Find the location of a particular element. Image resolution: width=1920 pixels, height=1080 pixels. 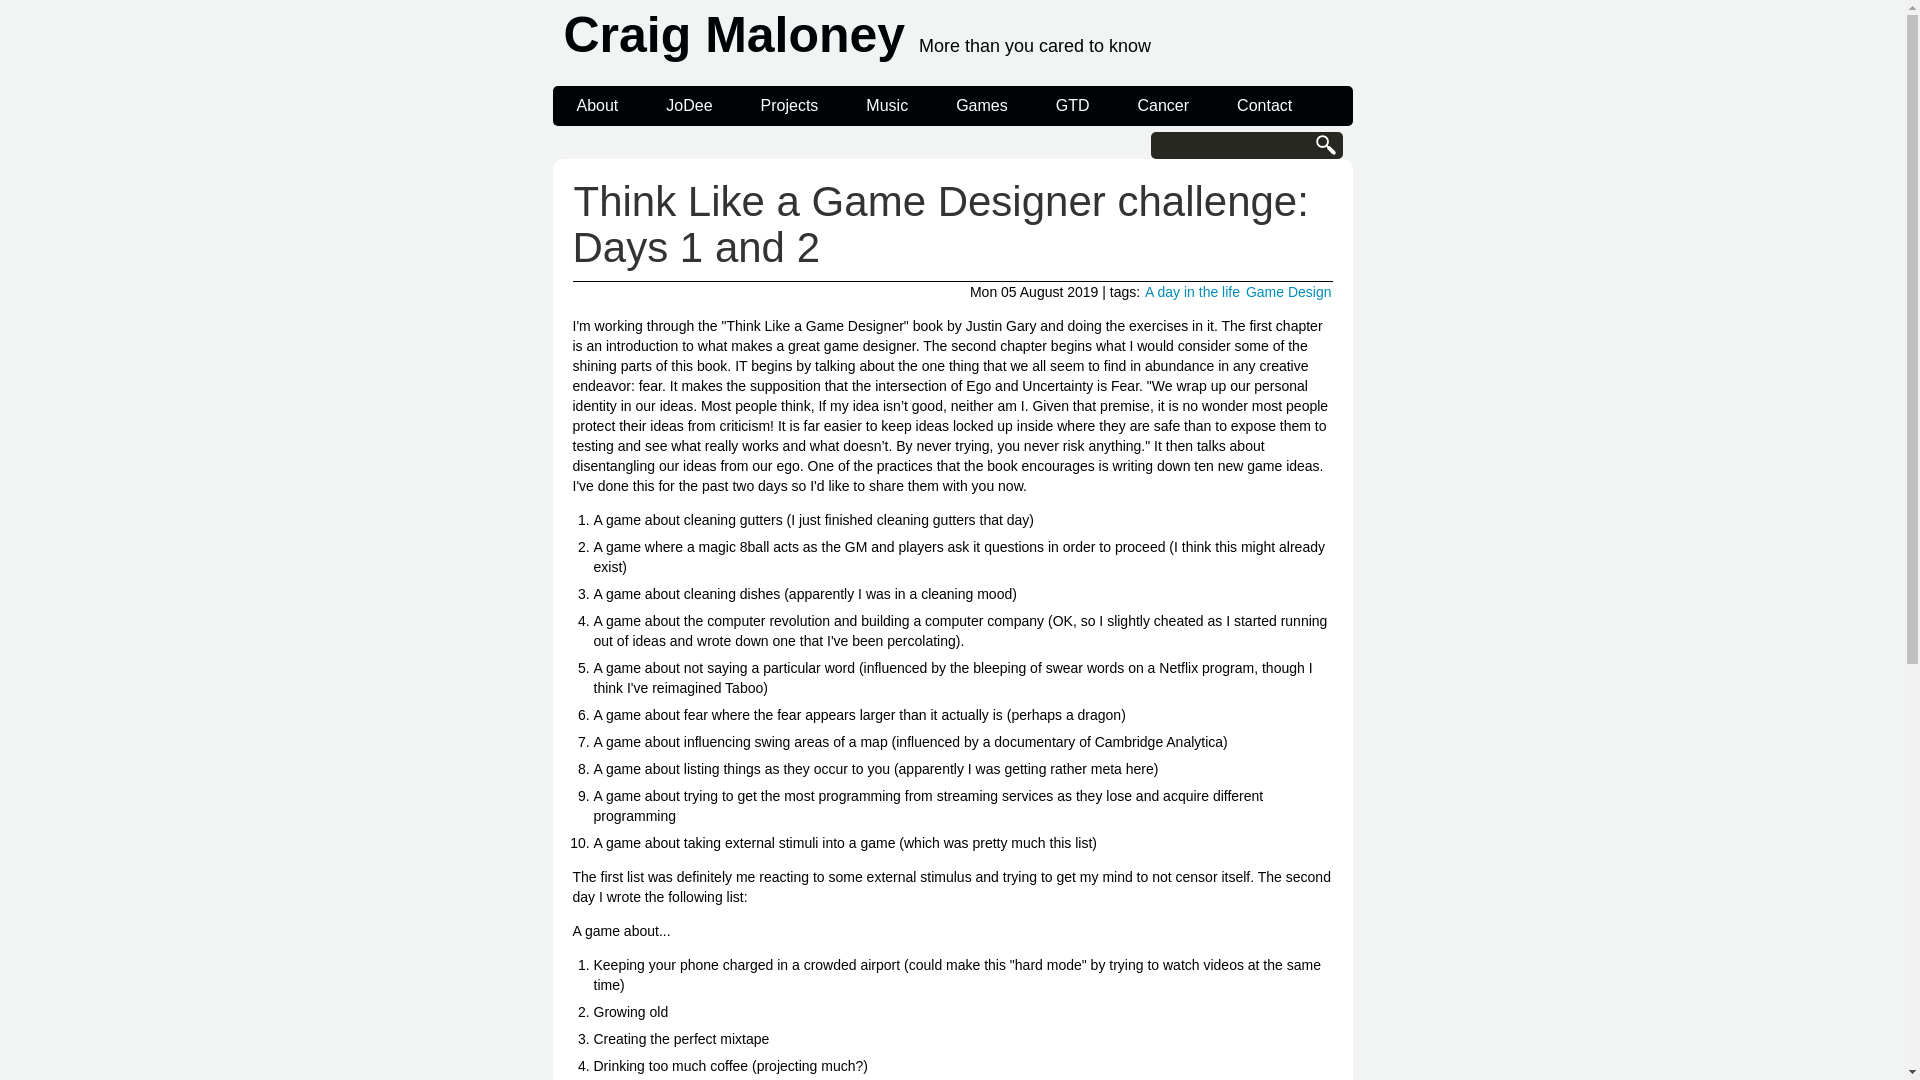

Music is located at coordinates (886, 106).